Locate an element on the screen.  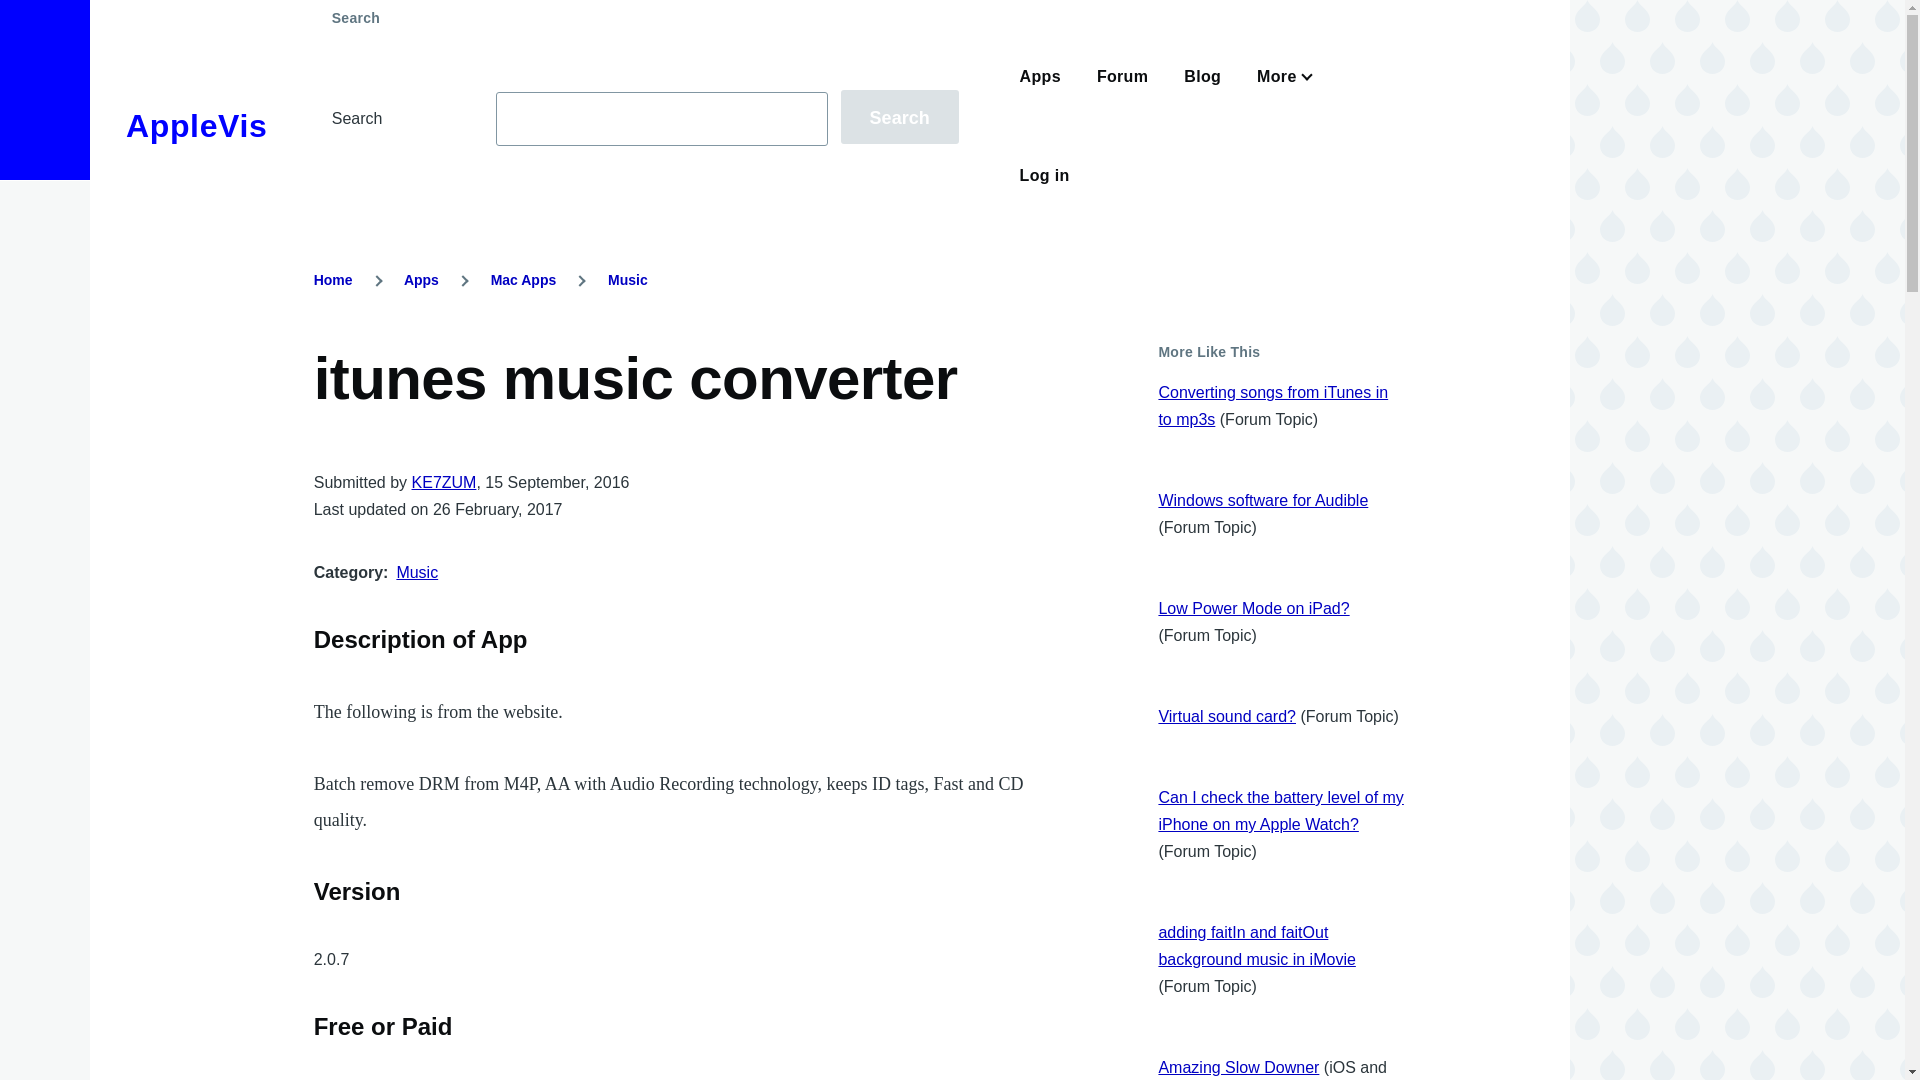
Windows software for Audible is located at coordinates (1262, 500).